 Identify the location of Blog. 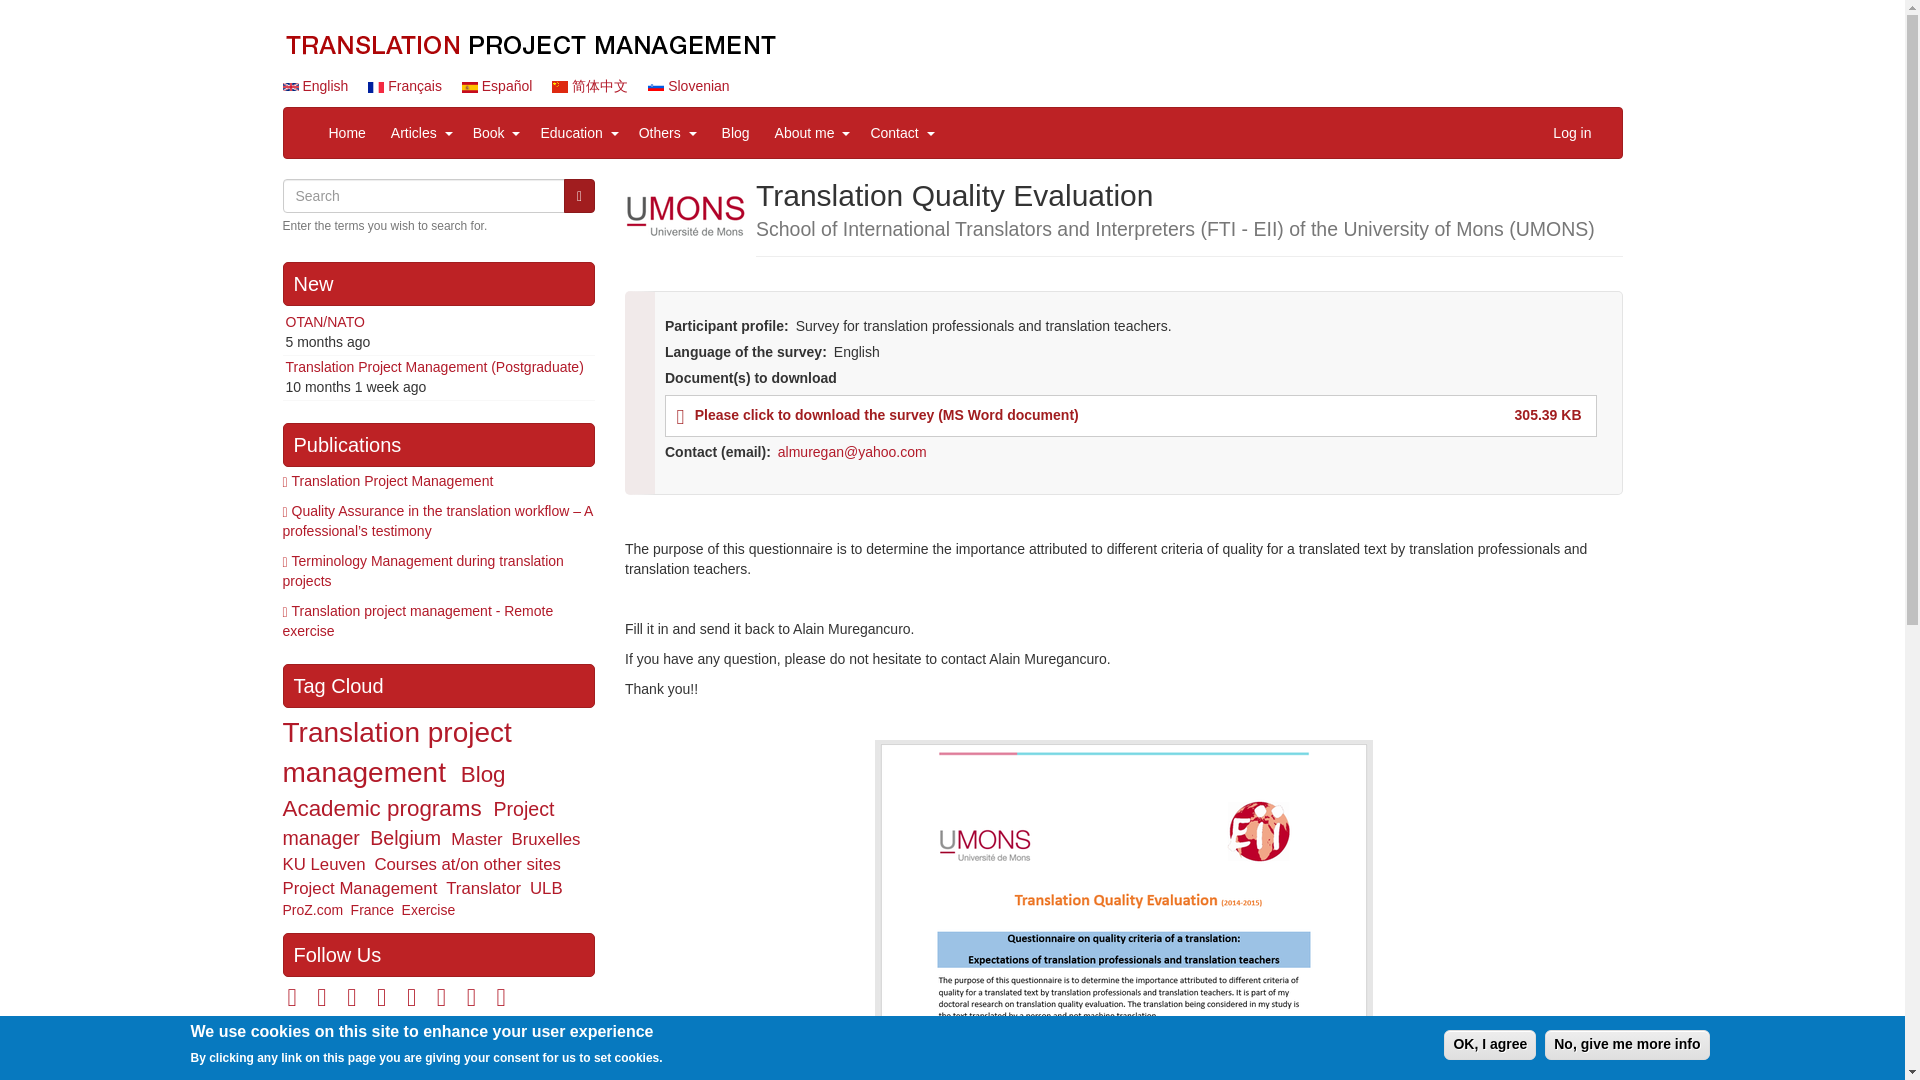
(735, 132).